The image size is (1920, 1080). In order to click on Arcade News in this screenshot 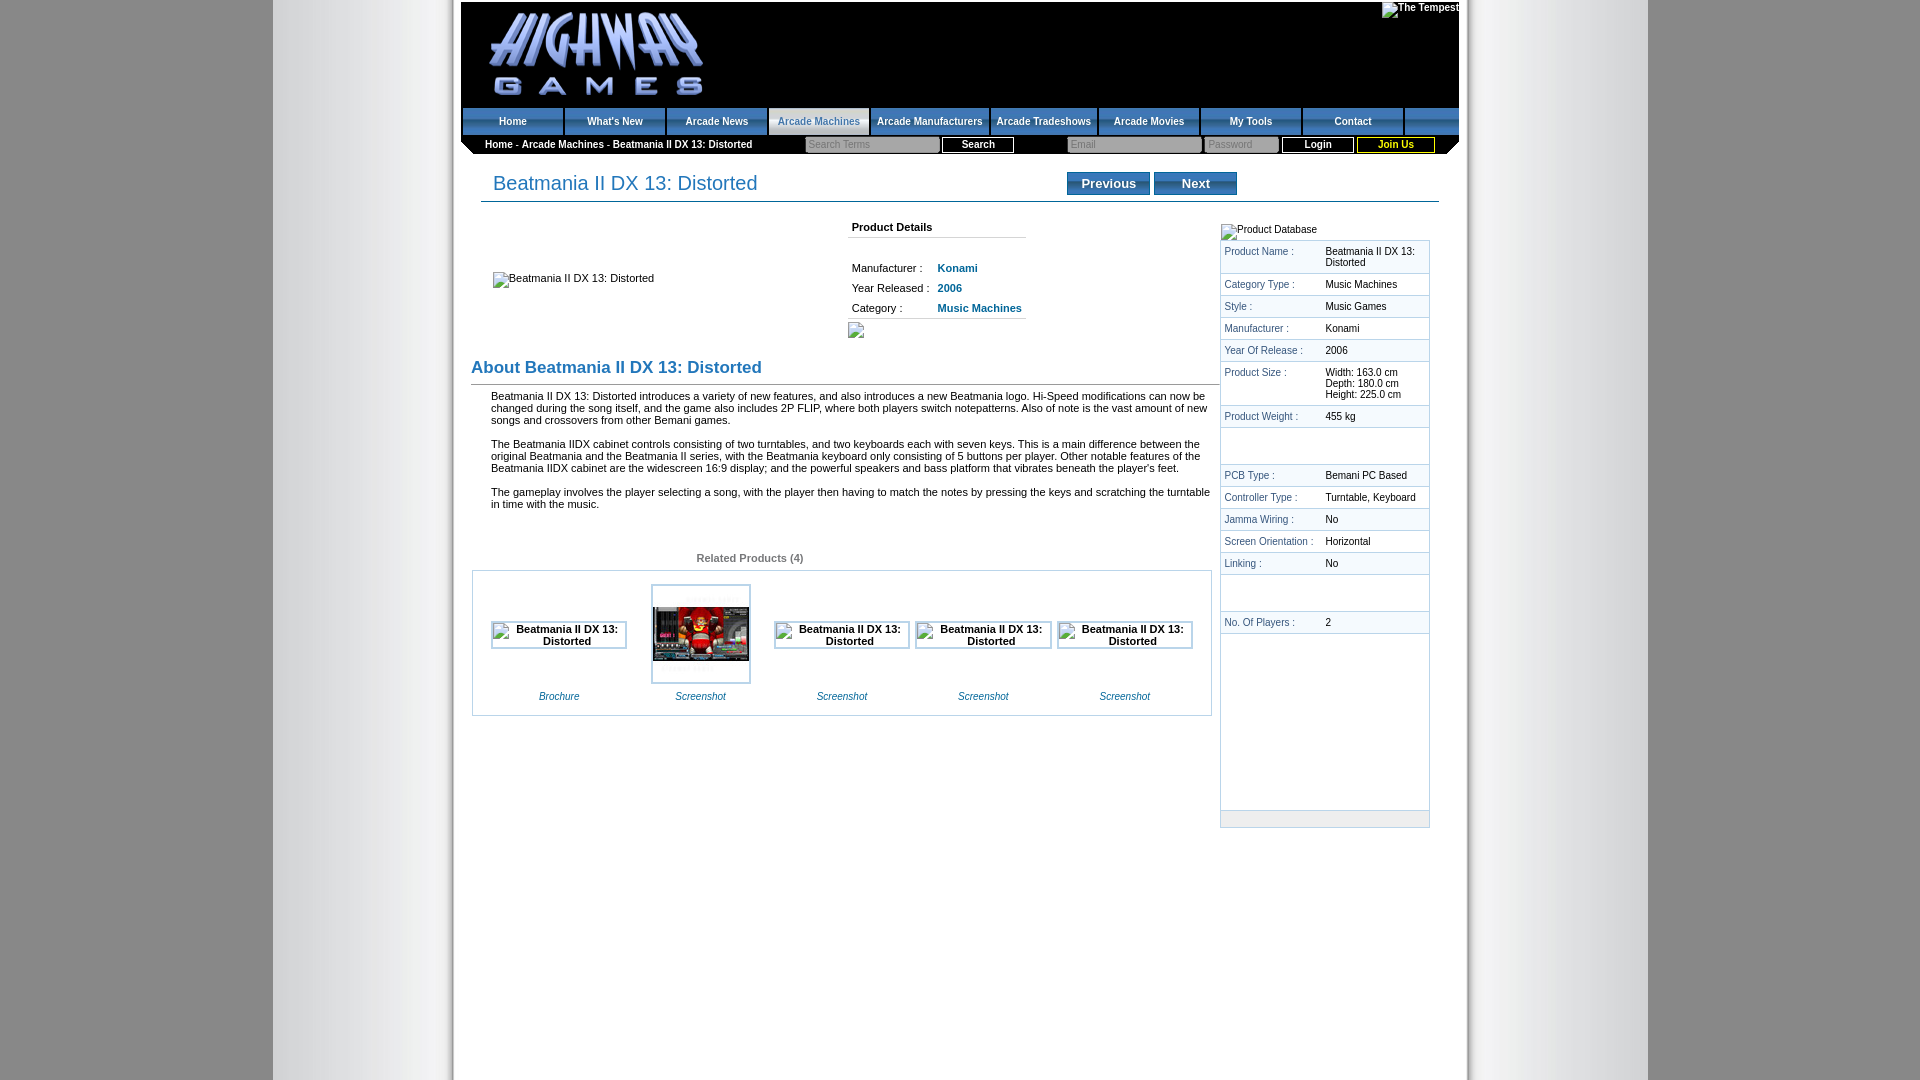, I will do `click(716, 122)`.